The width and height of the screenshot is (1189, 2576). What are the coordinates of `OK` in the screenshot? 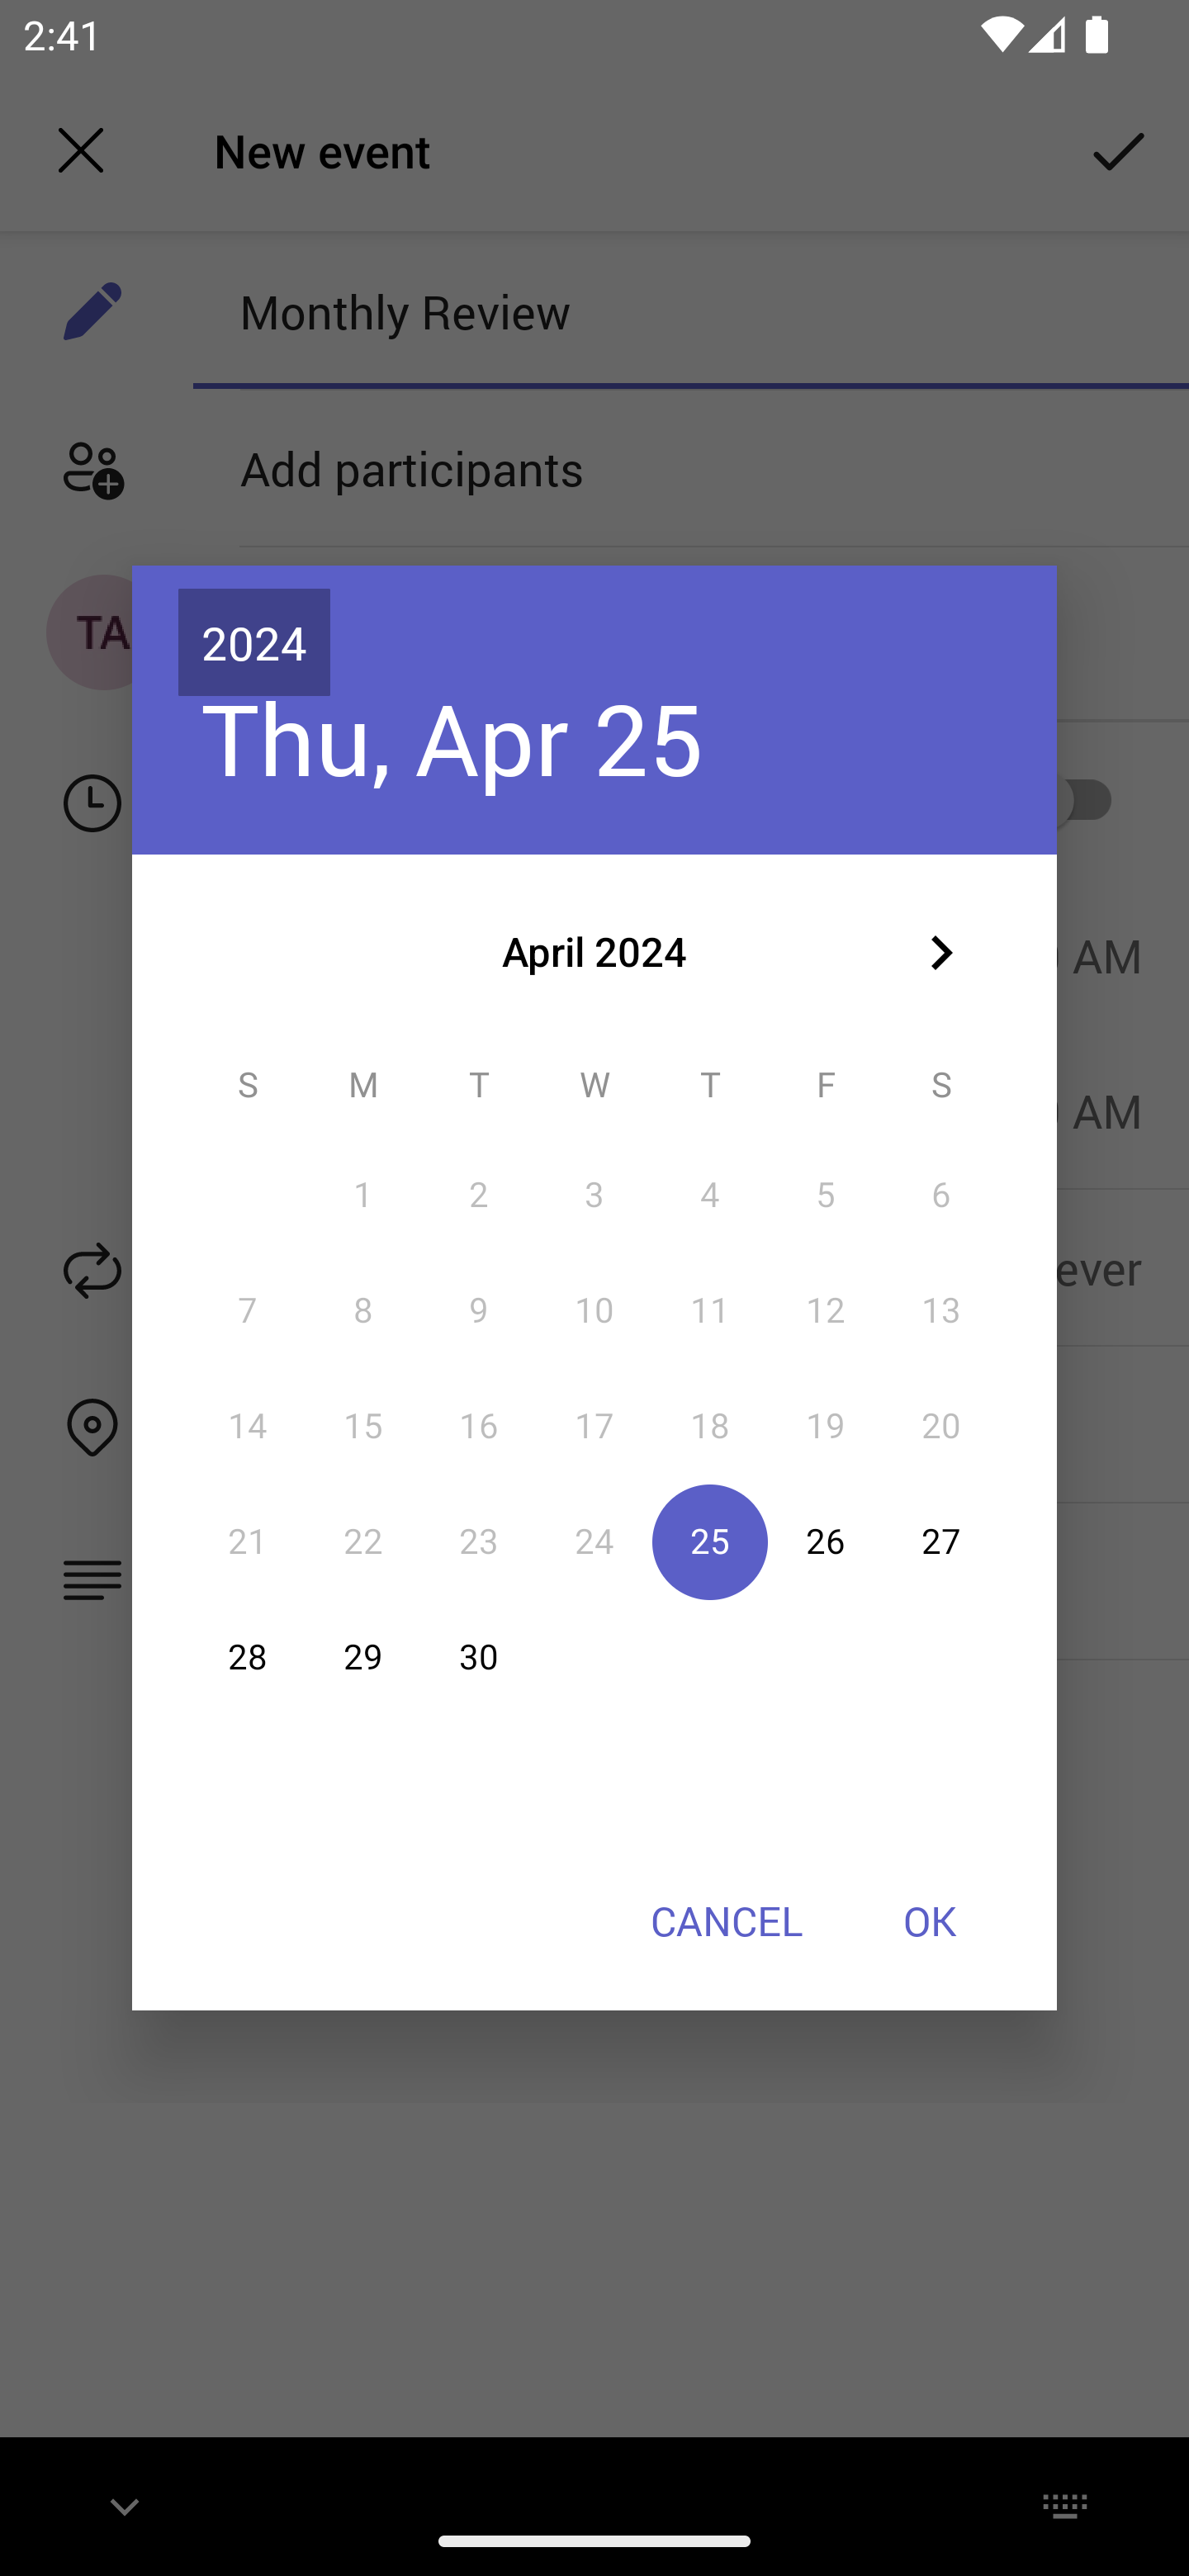 It's located at (930, 1920).